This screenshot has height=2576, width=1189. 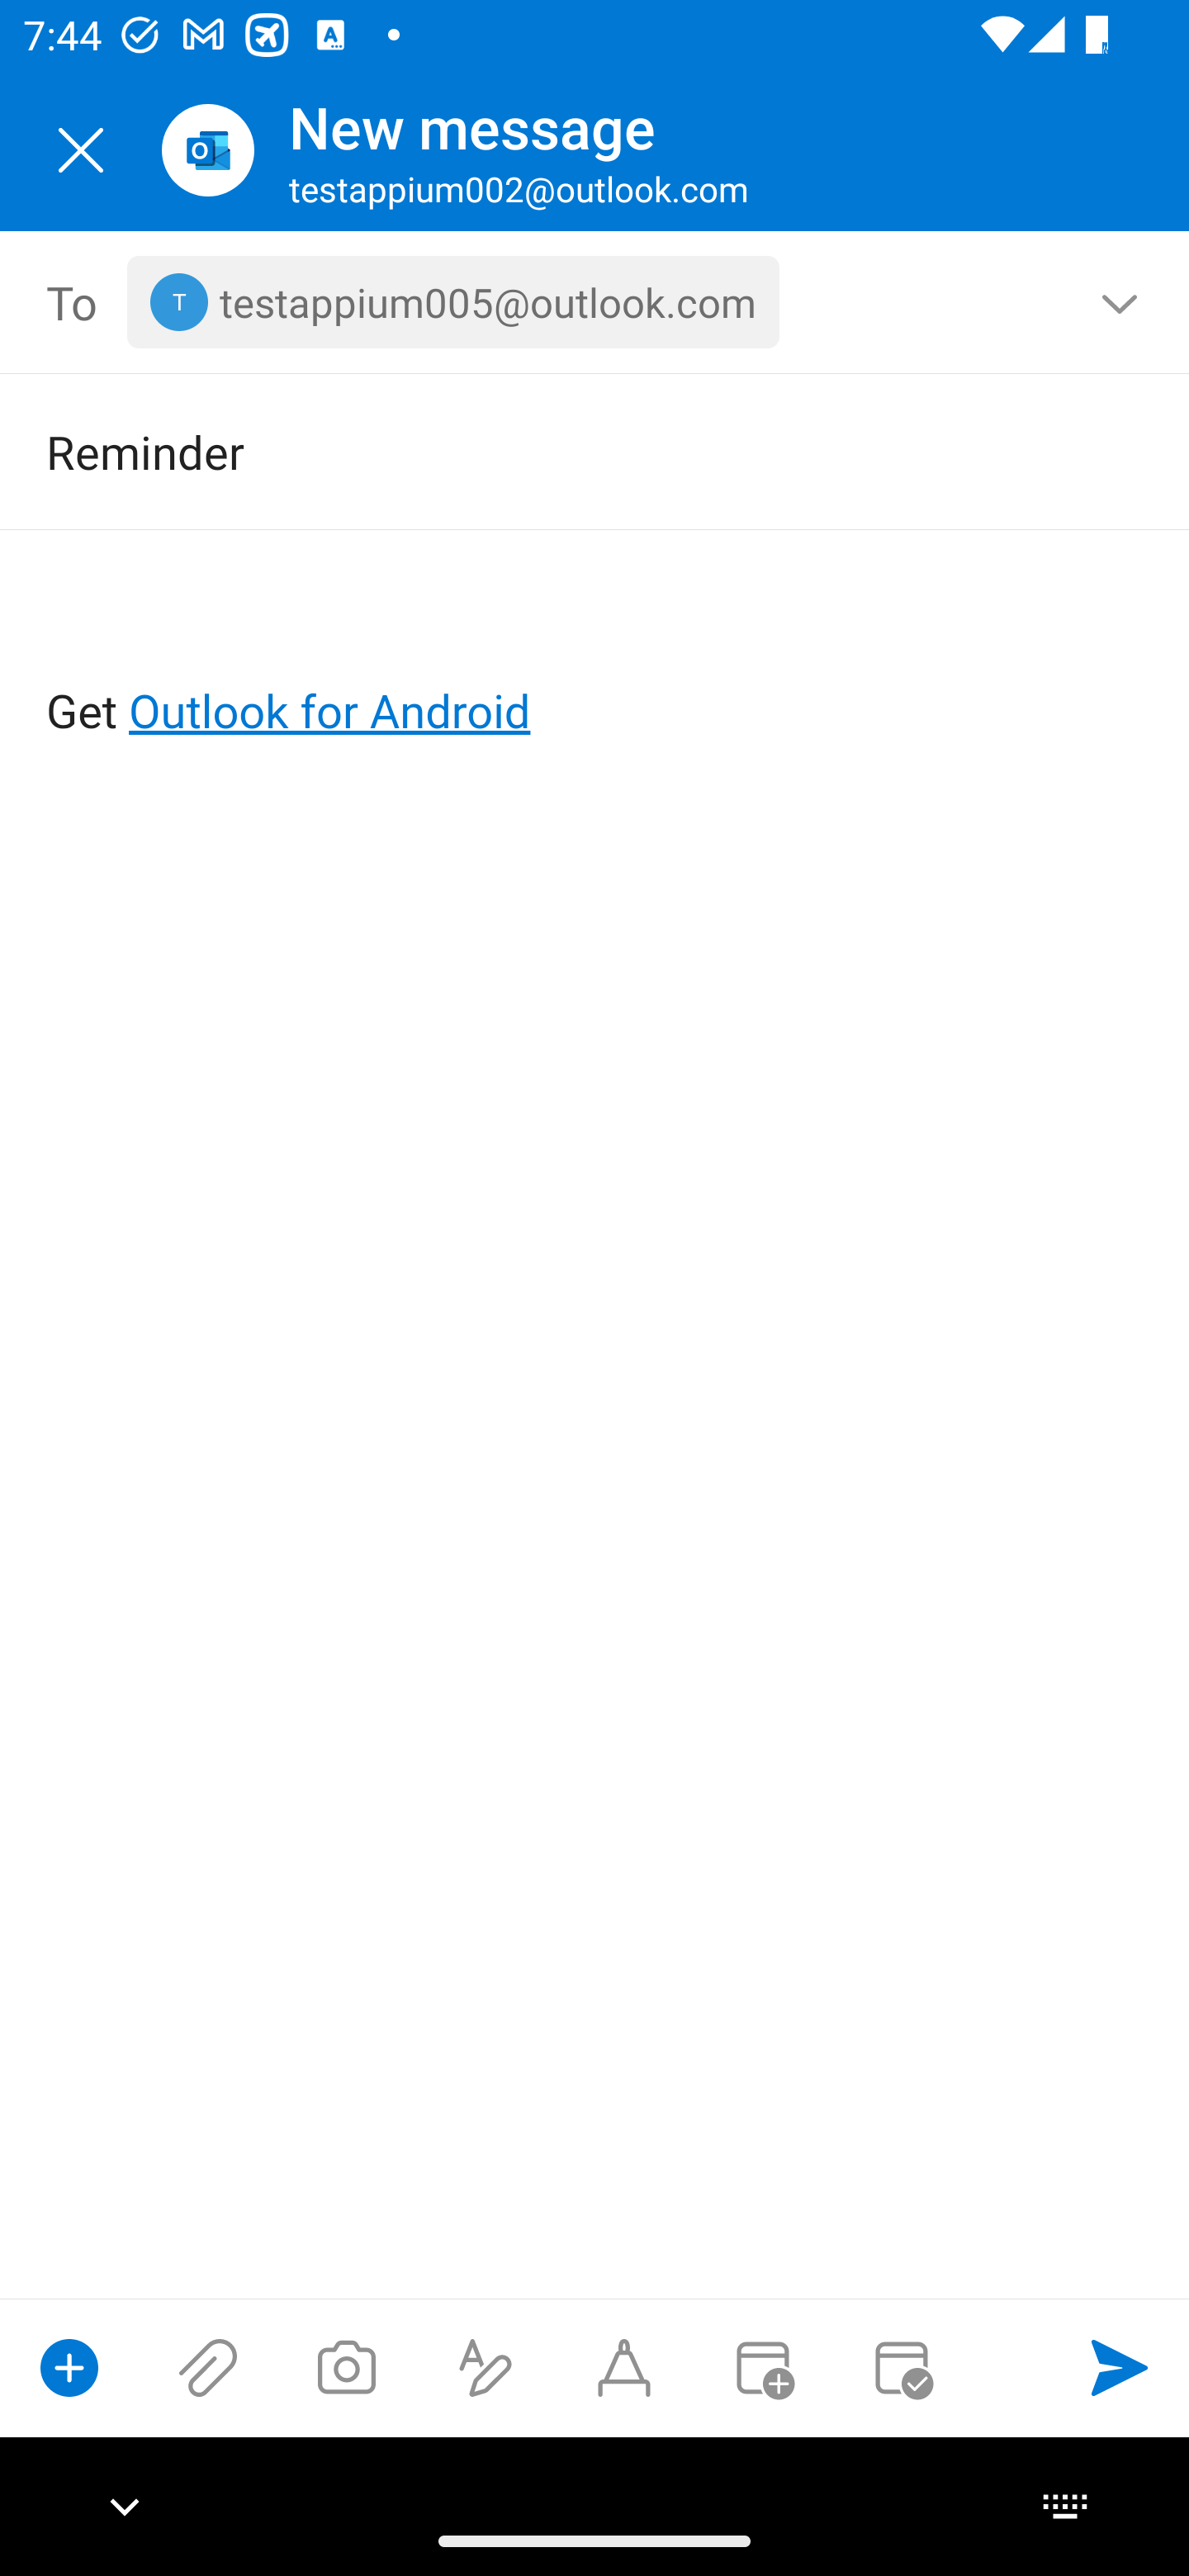 What do you see at coordinates (208, 2367) in the screenshot?
I see `Attach files` at bounding box center [208, 2367].